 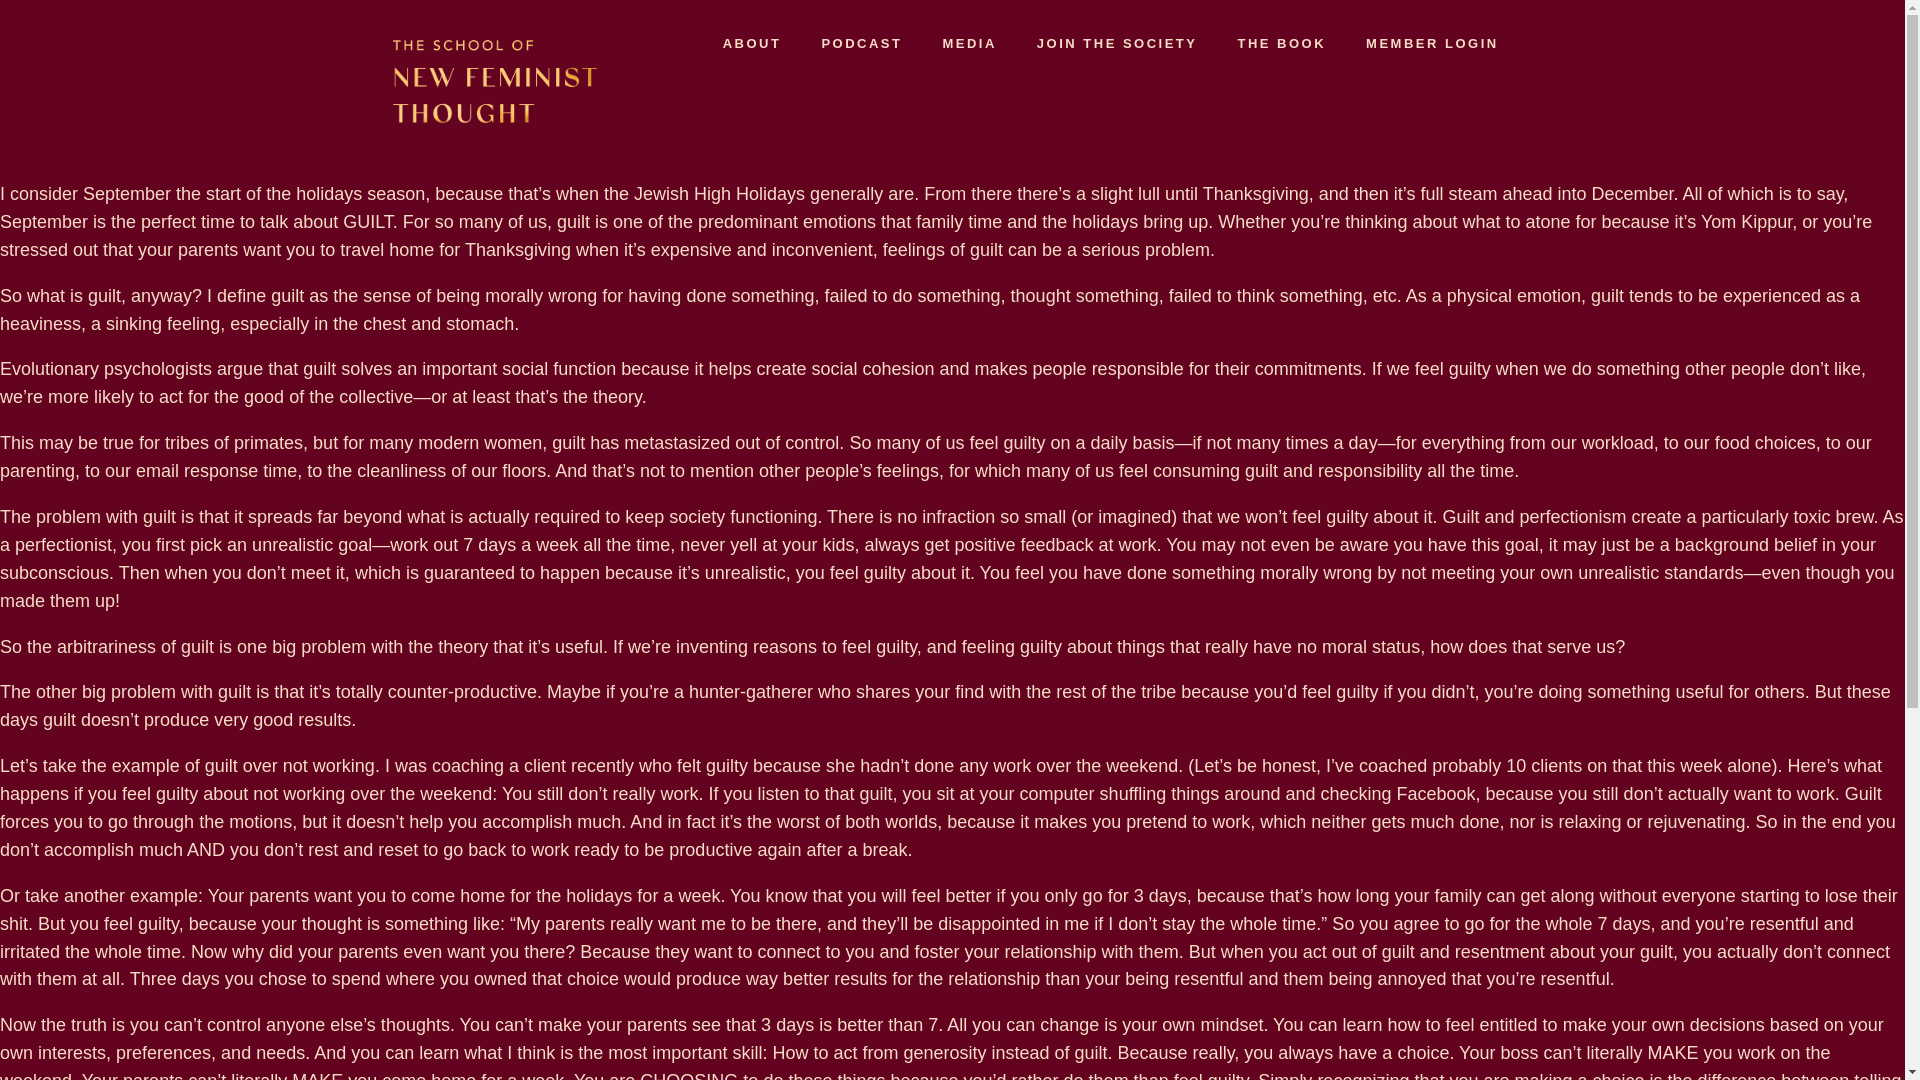 What do you see at coordinates (1117, 44) in the screenshot?
I see `JOIN THE SOCIETY` at bounding box center [1117, 44].